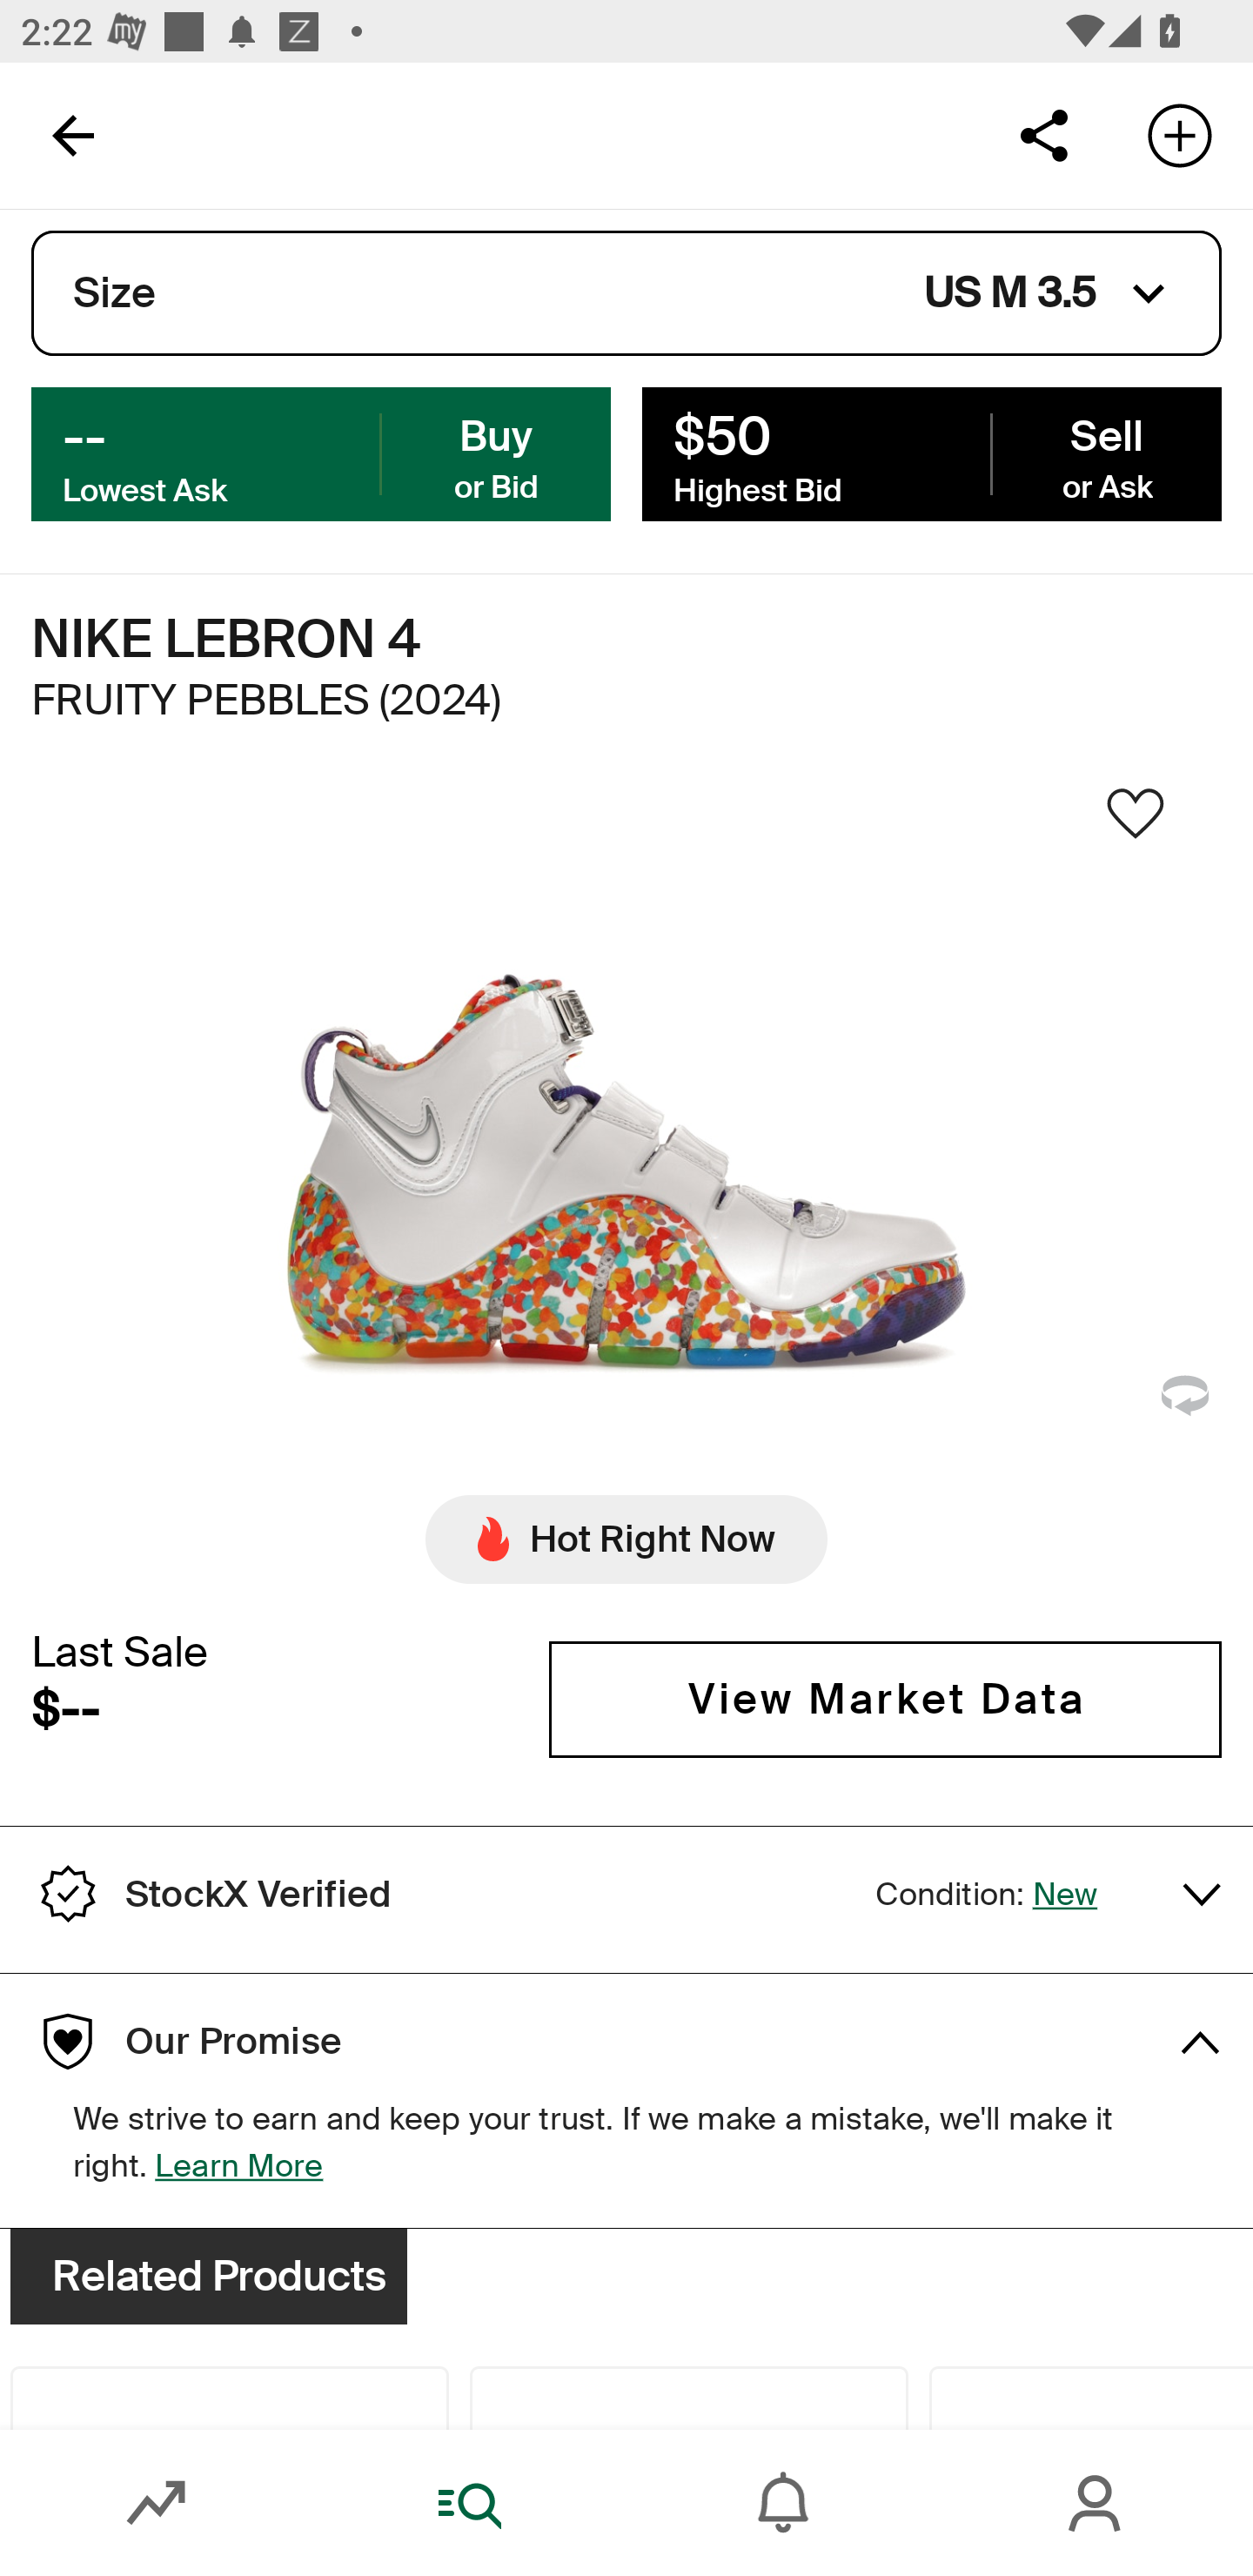 This screenshot has height=2576, width=1253. I want to click on Account, so click(1096, 2503).